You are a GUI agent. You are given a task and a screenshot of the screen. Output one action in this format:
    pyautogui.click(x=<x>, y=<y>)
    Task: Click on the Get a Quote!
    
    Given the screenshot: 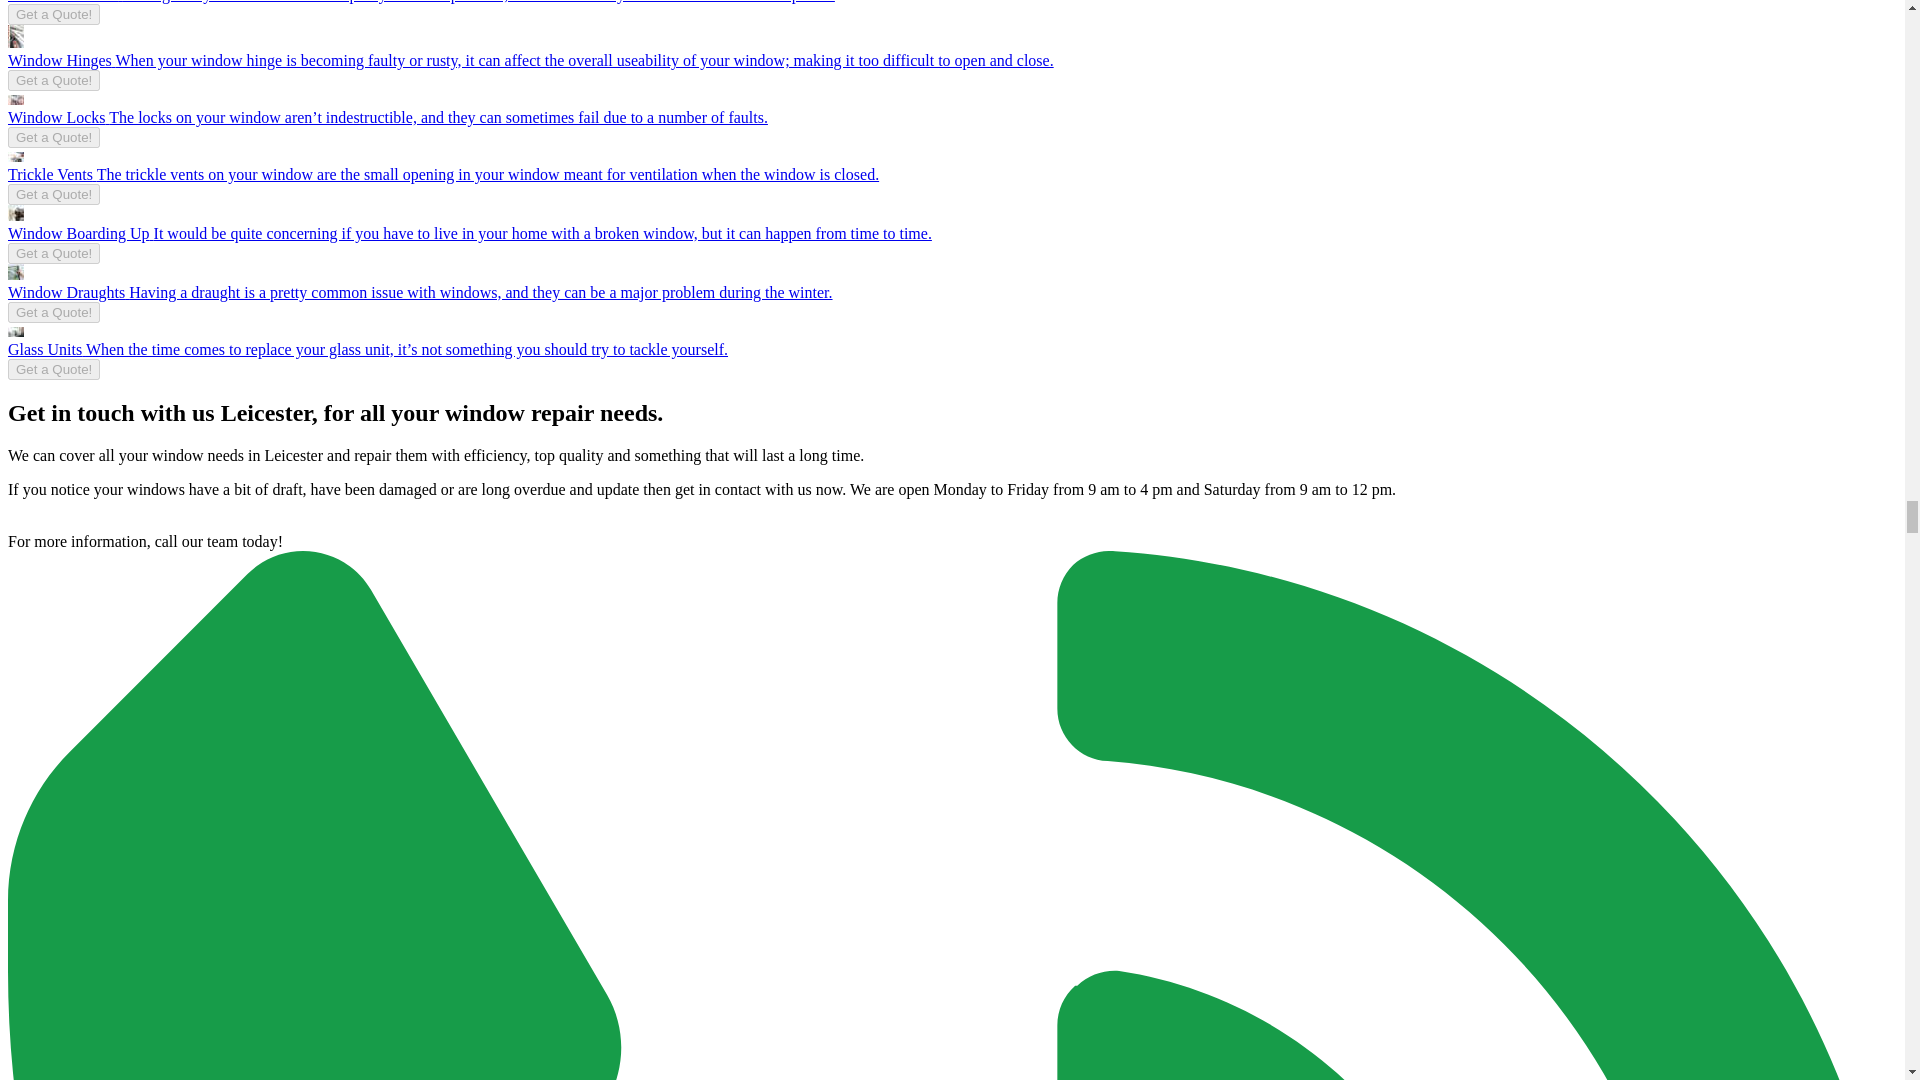 What is the action you would take?
    pyautogui.click(x=53, y=312)
    